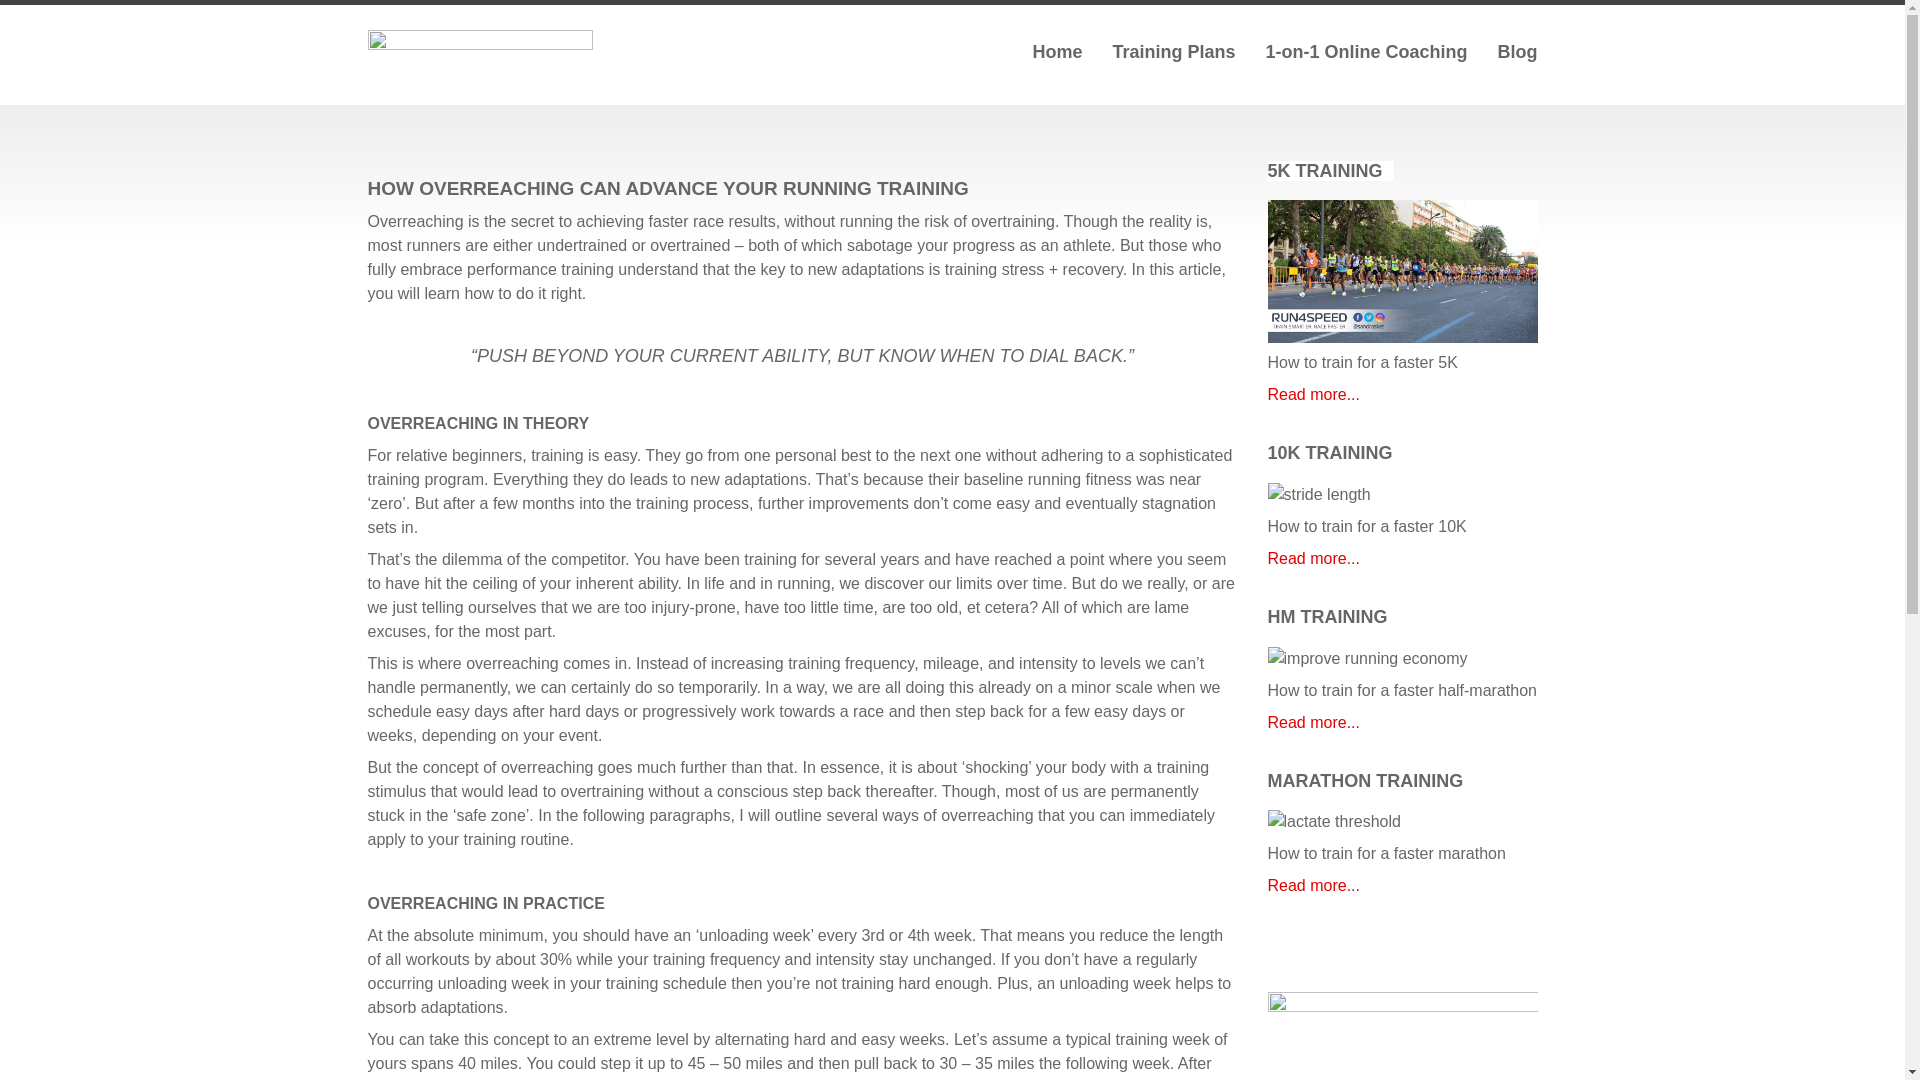 The image size is (1920, 1080). What do you see at coordinates (1313, 722) in the screenshot?
I see `Read more...` at bounding box center [1313, 722].